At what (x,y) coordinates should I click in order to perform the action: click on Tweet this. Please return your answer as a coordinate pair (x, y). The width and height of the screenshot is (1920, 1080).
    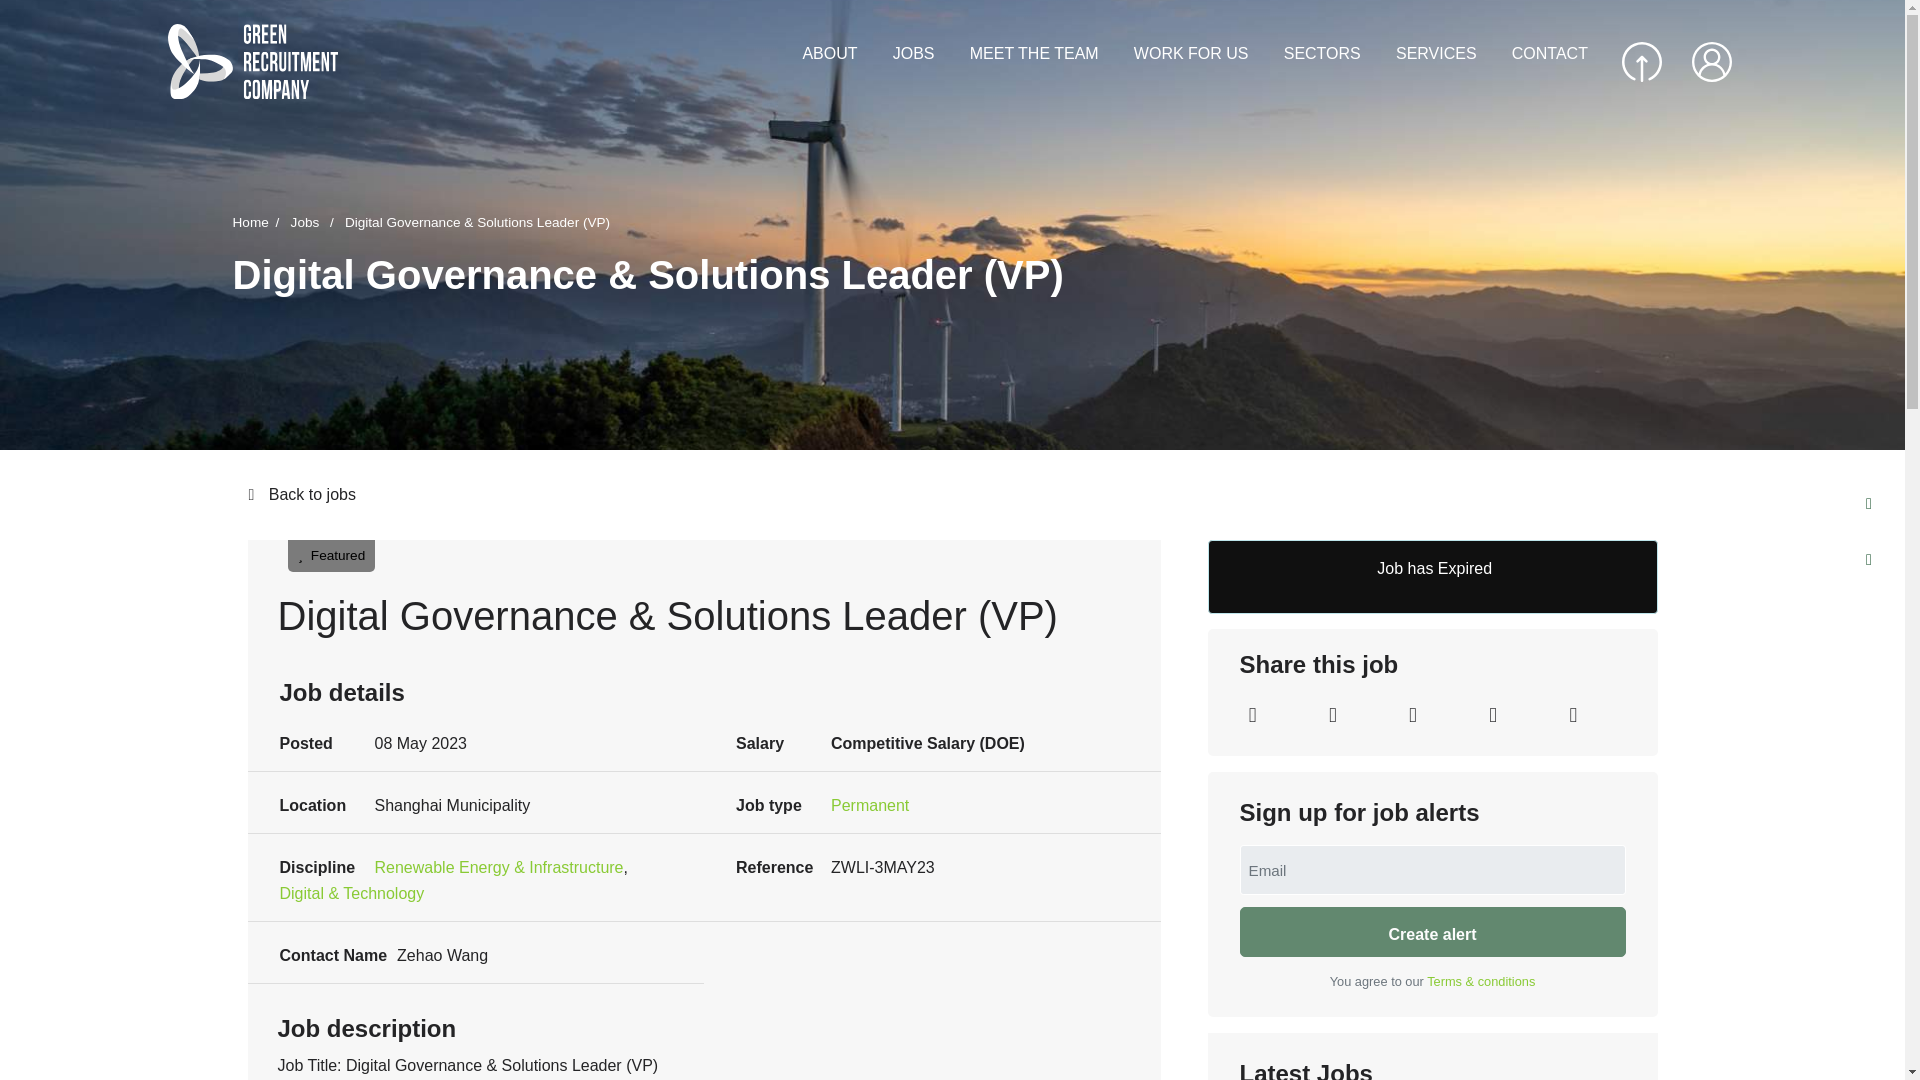
    Looking at the image, I should click on (1332, 716).